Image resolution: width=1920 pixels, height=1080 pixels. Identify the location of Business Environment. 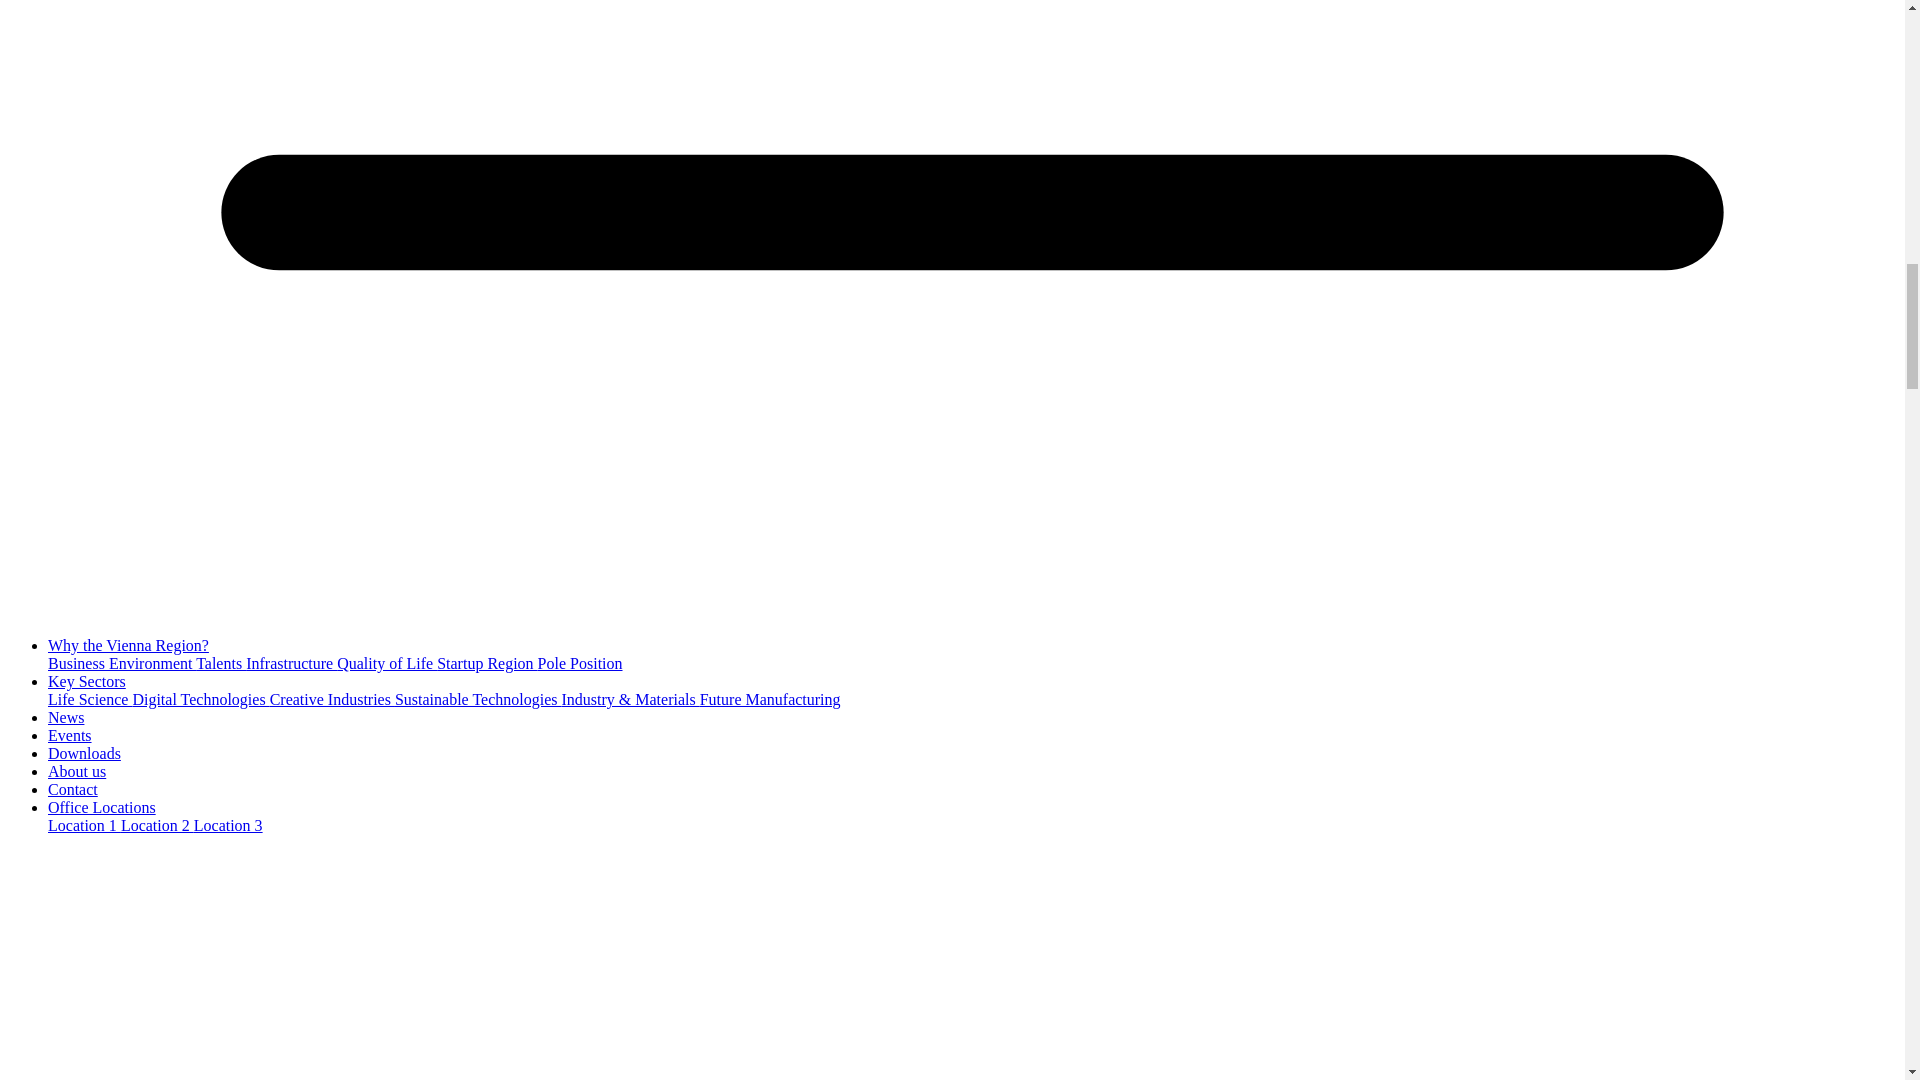
(122, 662).